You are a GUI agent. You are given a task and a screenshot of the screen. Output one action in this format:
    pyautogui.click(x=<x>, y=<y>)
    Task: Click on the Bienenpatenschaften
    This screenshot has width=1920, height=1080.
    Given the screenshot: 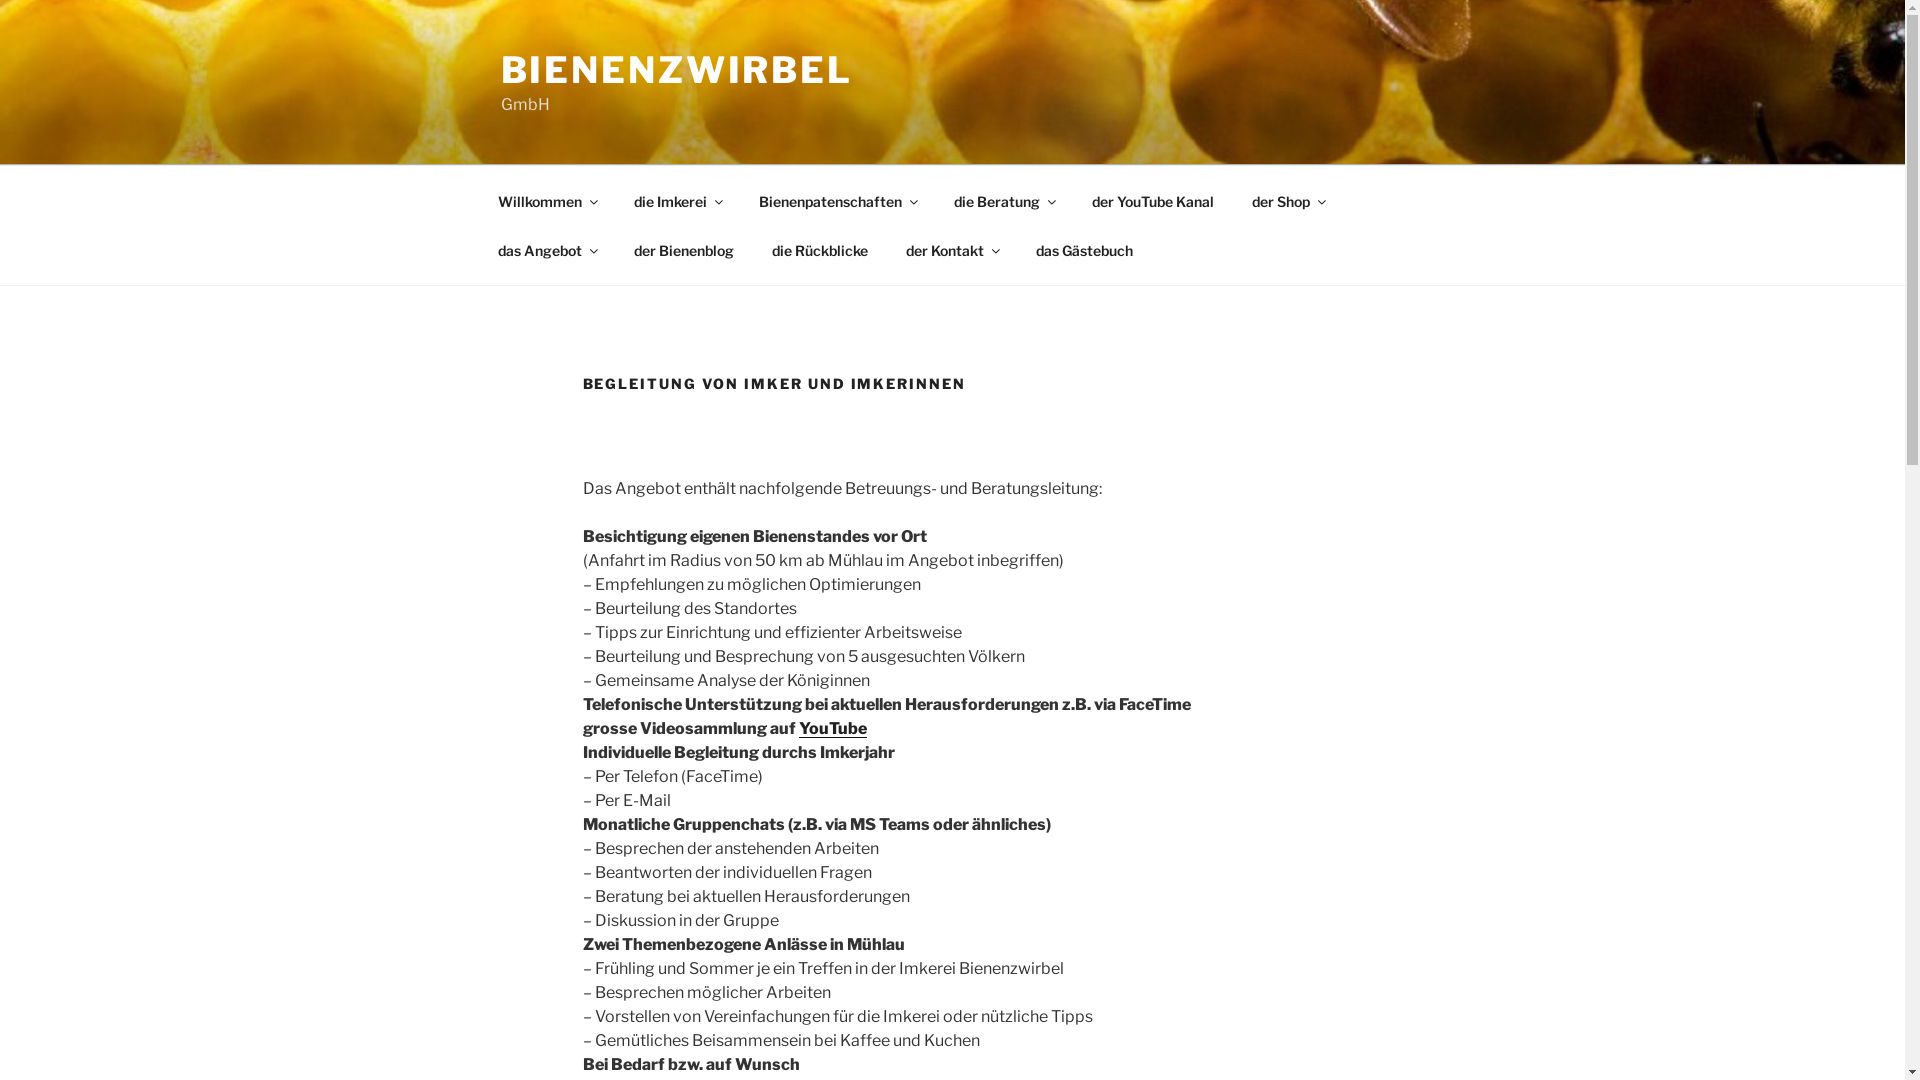 What is the action you would take?
    pyautogui.click(x=838, y=200)
    